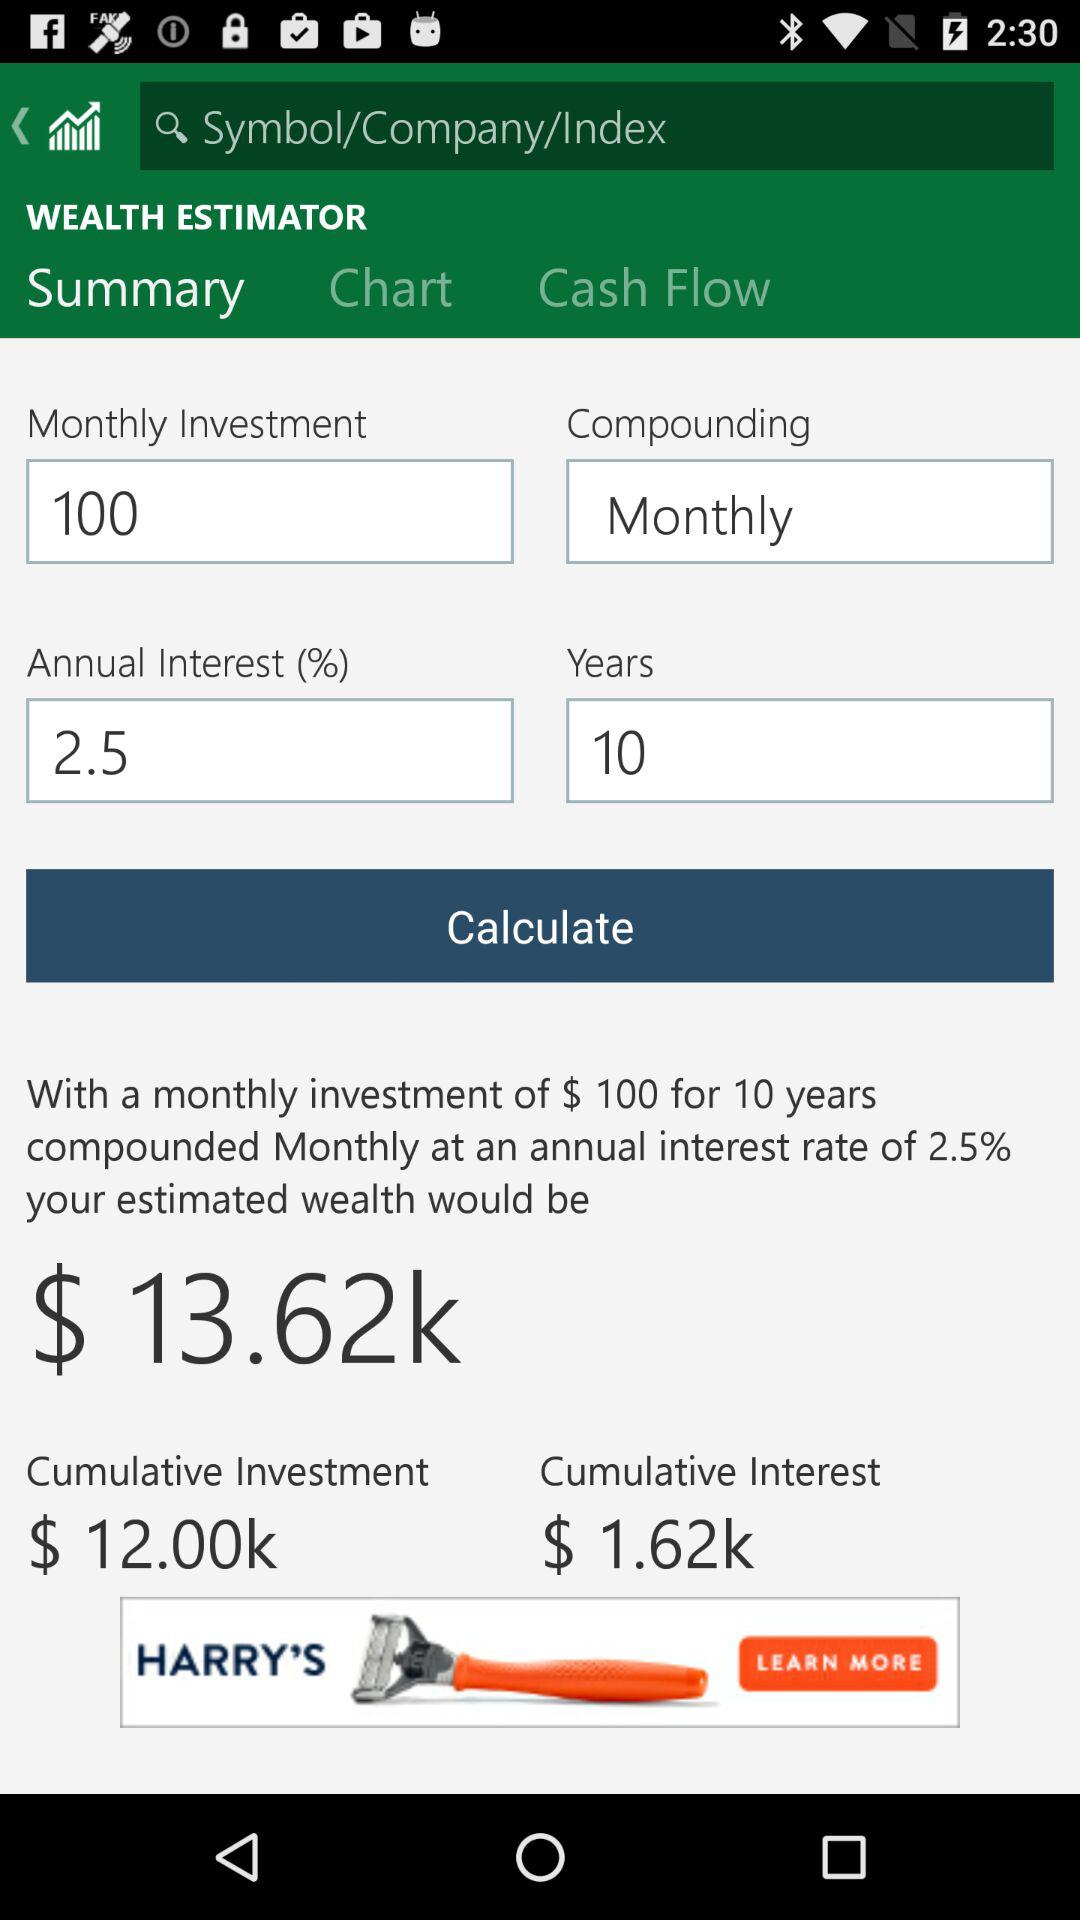 Image resolution: width=1080 pixels, height=1920 pixels. What do you see at coordinates (151, 291) in the screenshot?
I see `turn off icon below the wealth estimator item` at bounding box center [151, 291].